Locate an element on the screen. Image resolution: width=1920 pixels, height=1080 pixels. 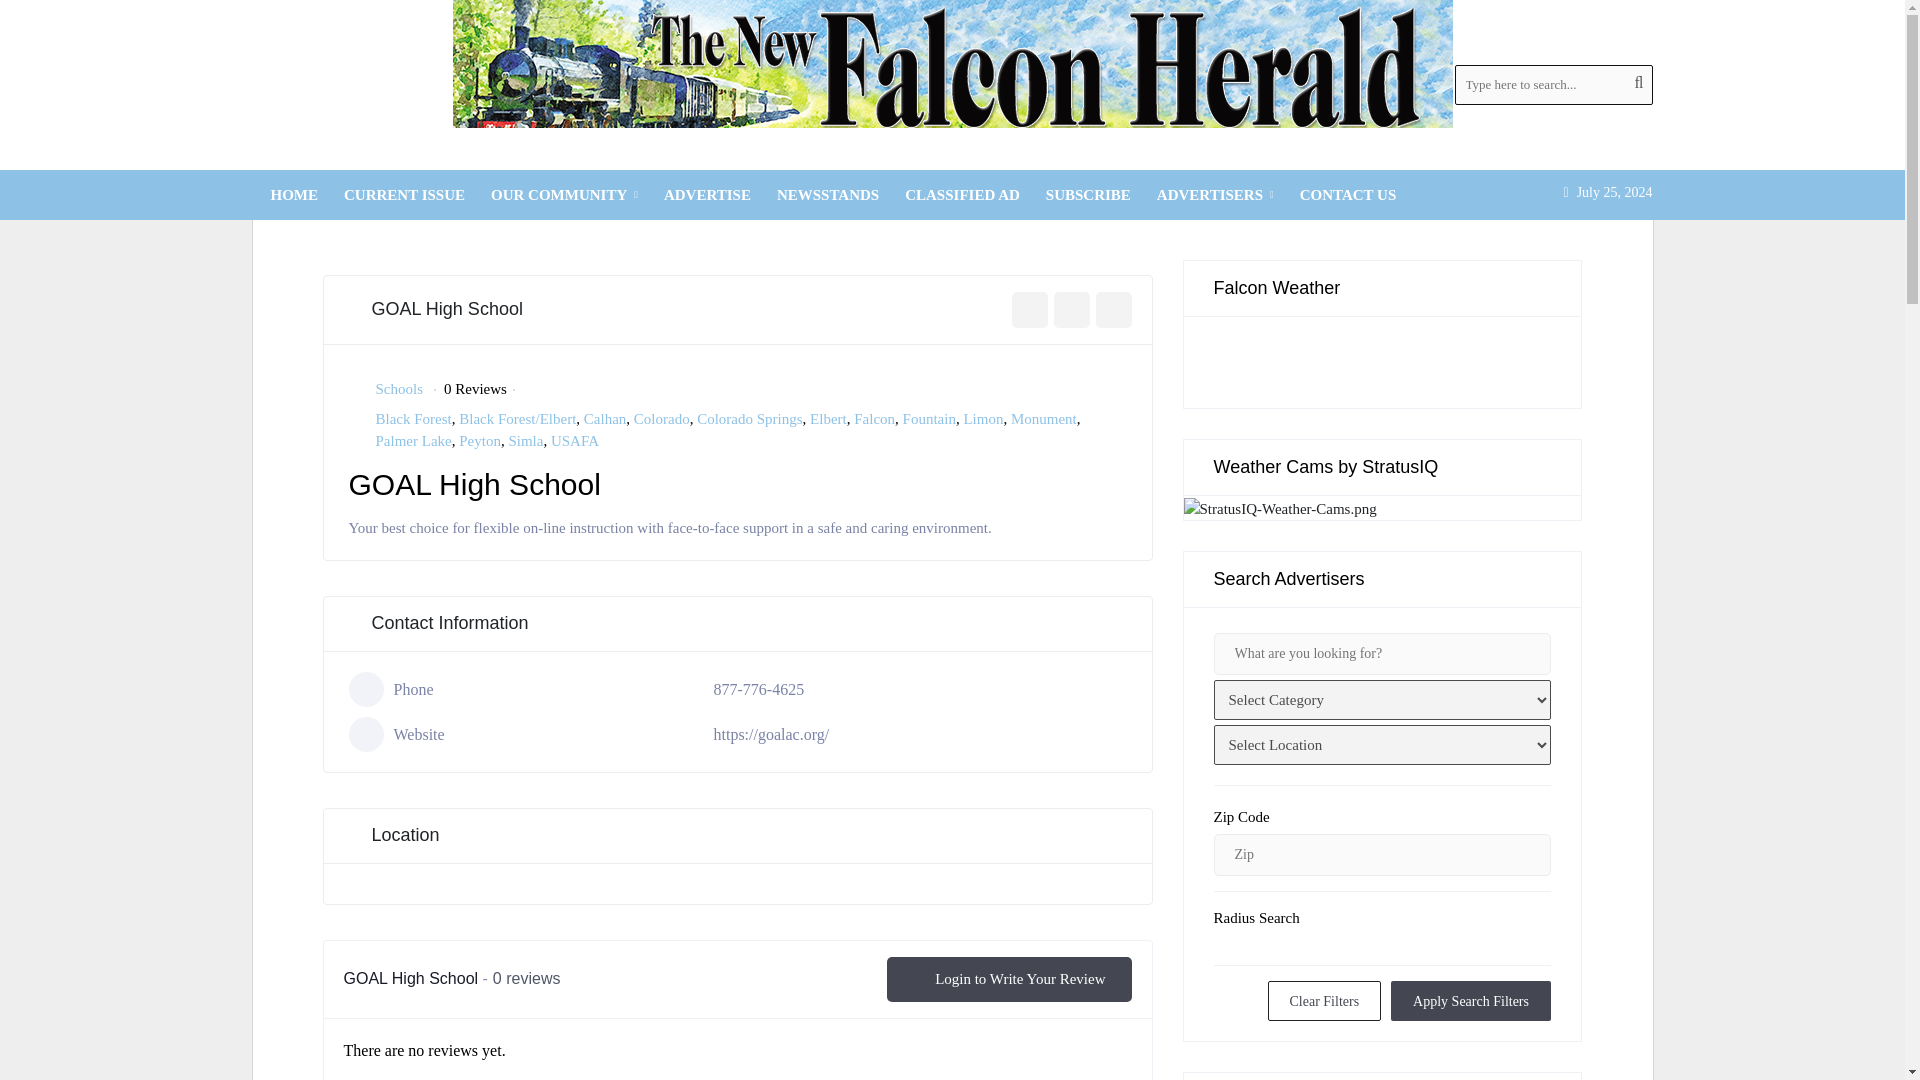
OUR COMMUNITY is located at coordinates (564, 194).